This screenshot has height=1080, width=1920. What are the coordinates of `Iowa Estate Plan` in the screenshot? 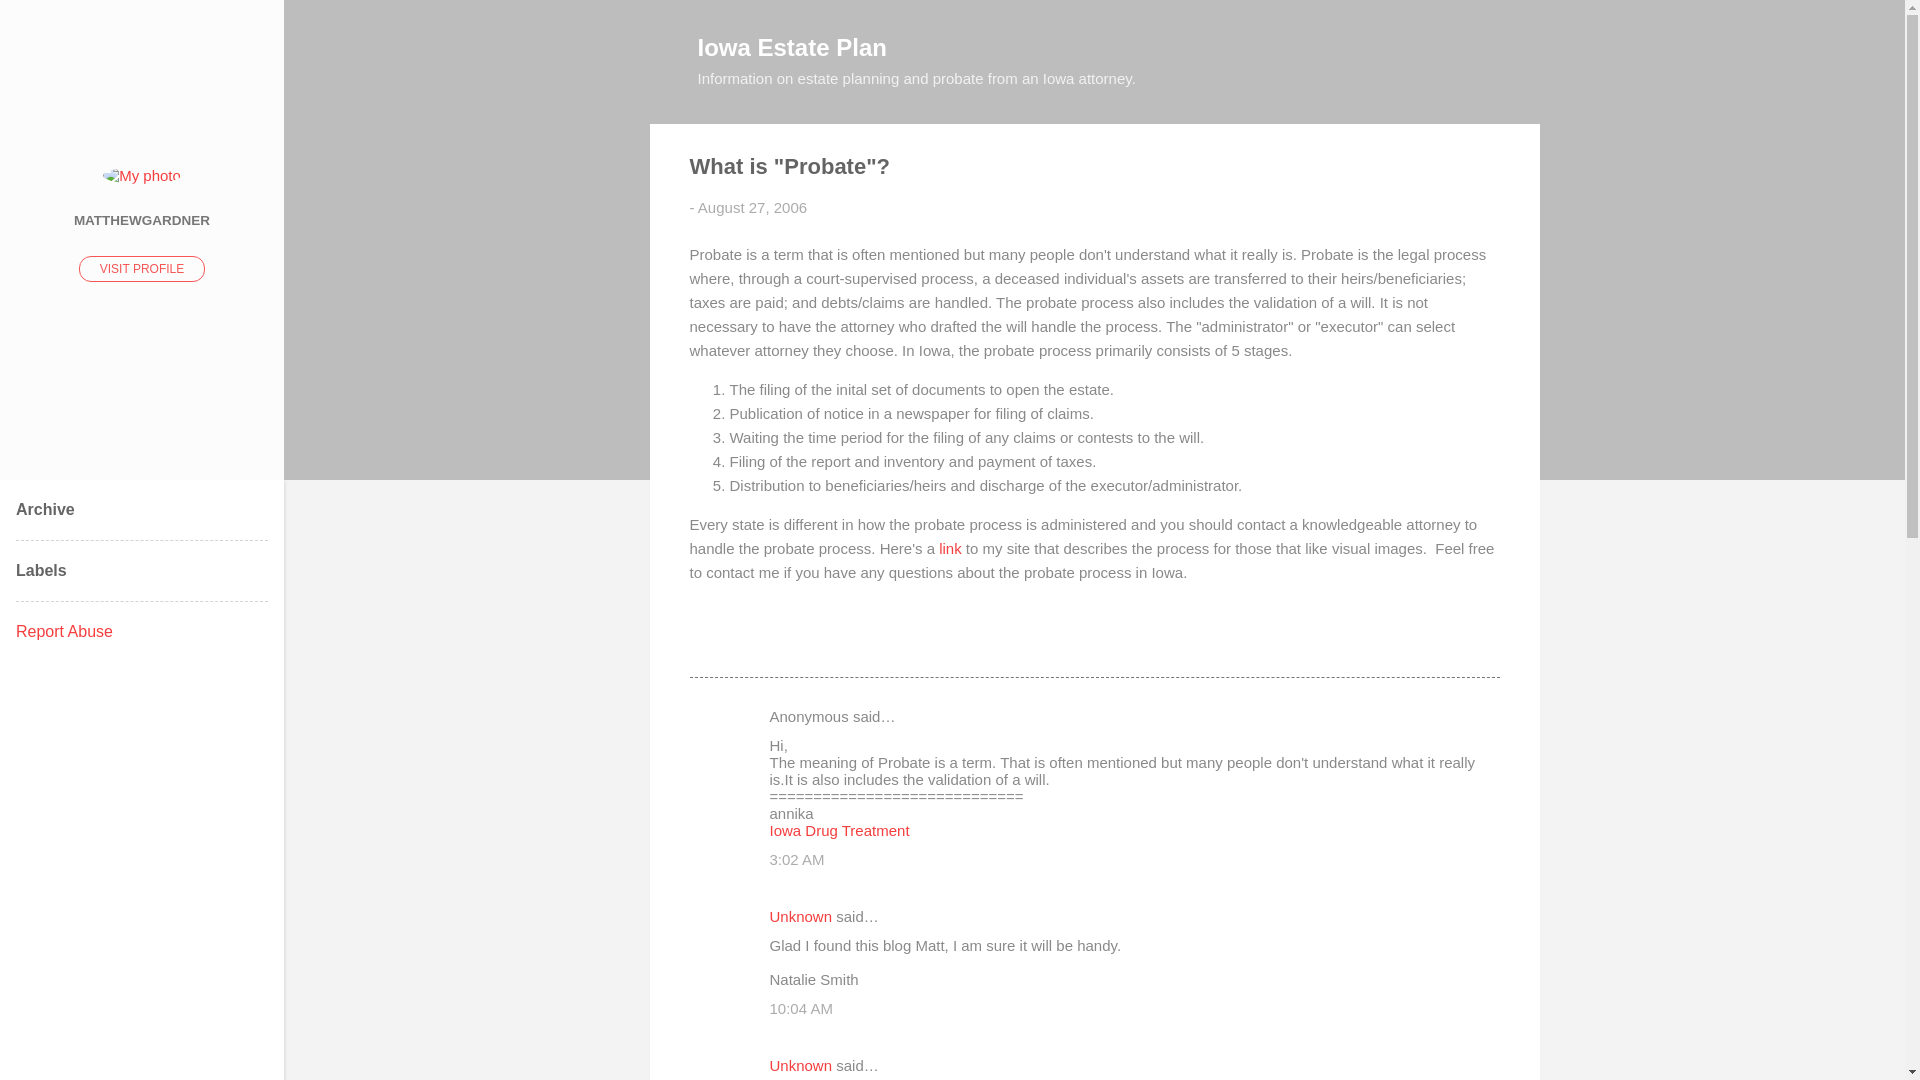 It's located at (792, 46).